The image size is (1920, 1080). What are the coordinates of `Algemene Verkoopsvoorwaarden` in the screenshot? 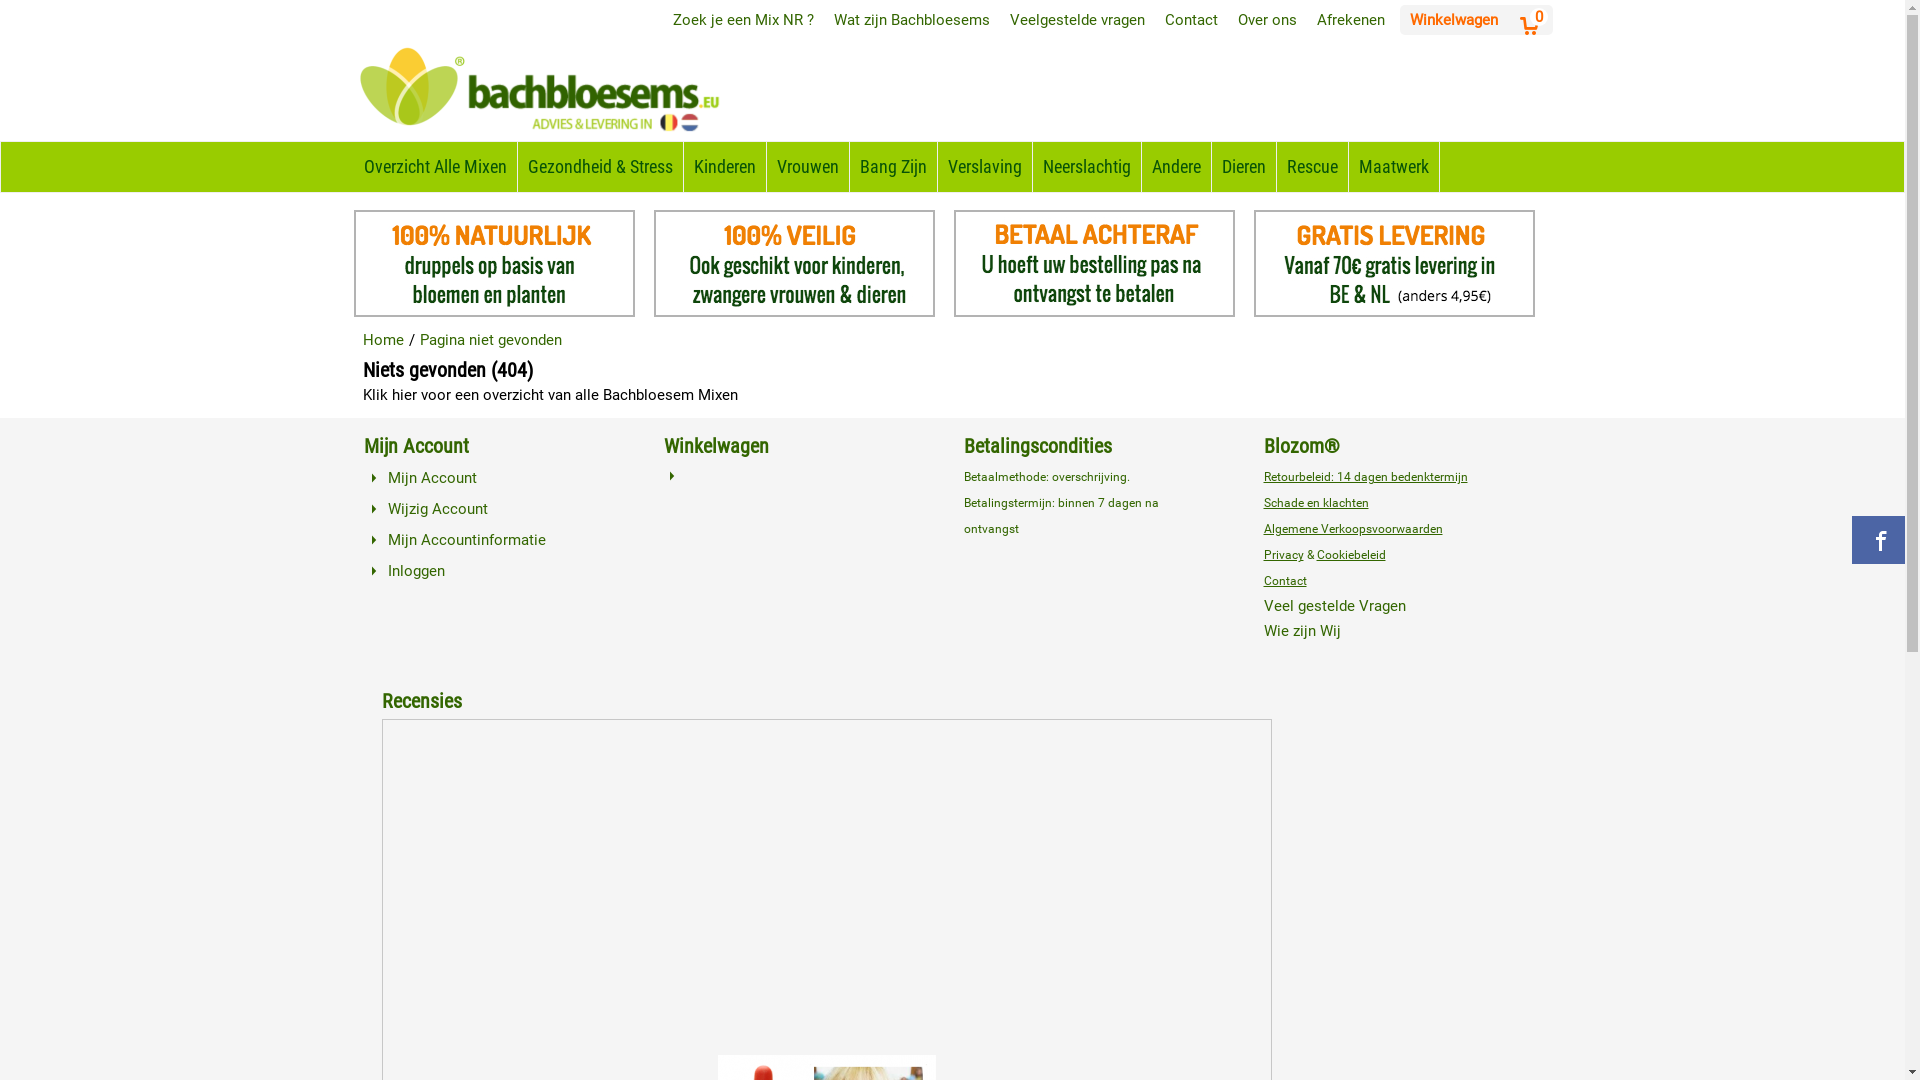 It's located at (1354, 529).